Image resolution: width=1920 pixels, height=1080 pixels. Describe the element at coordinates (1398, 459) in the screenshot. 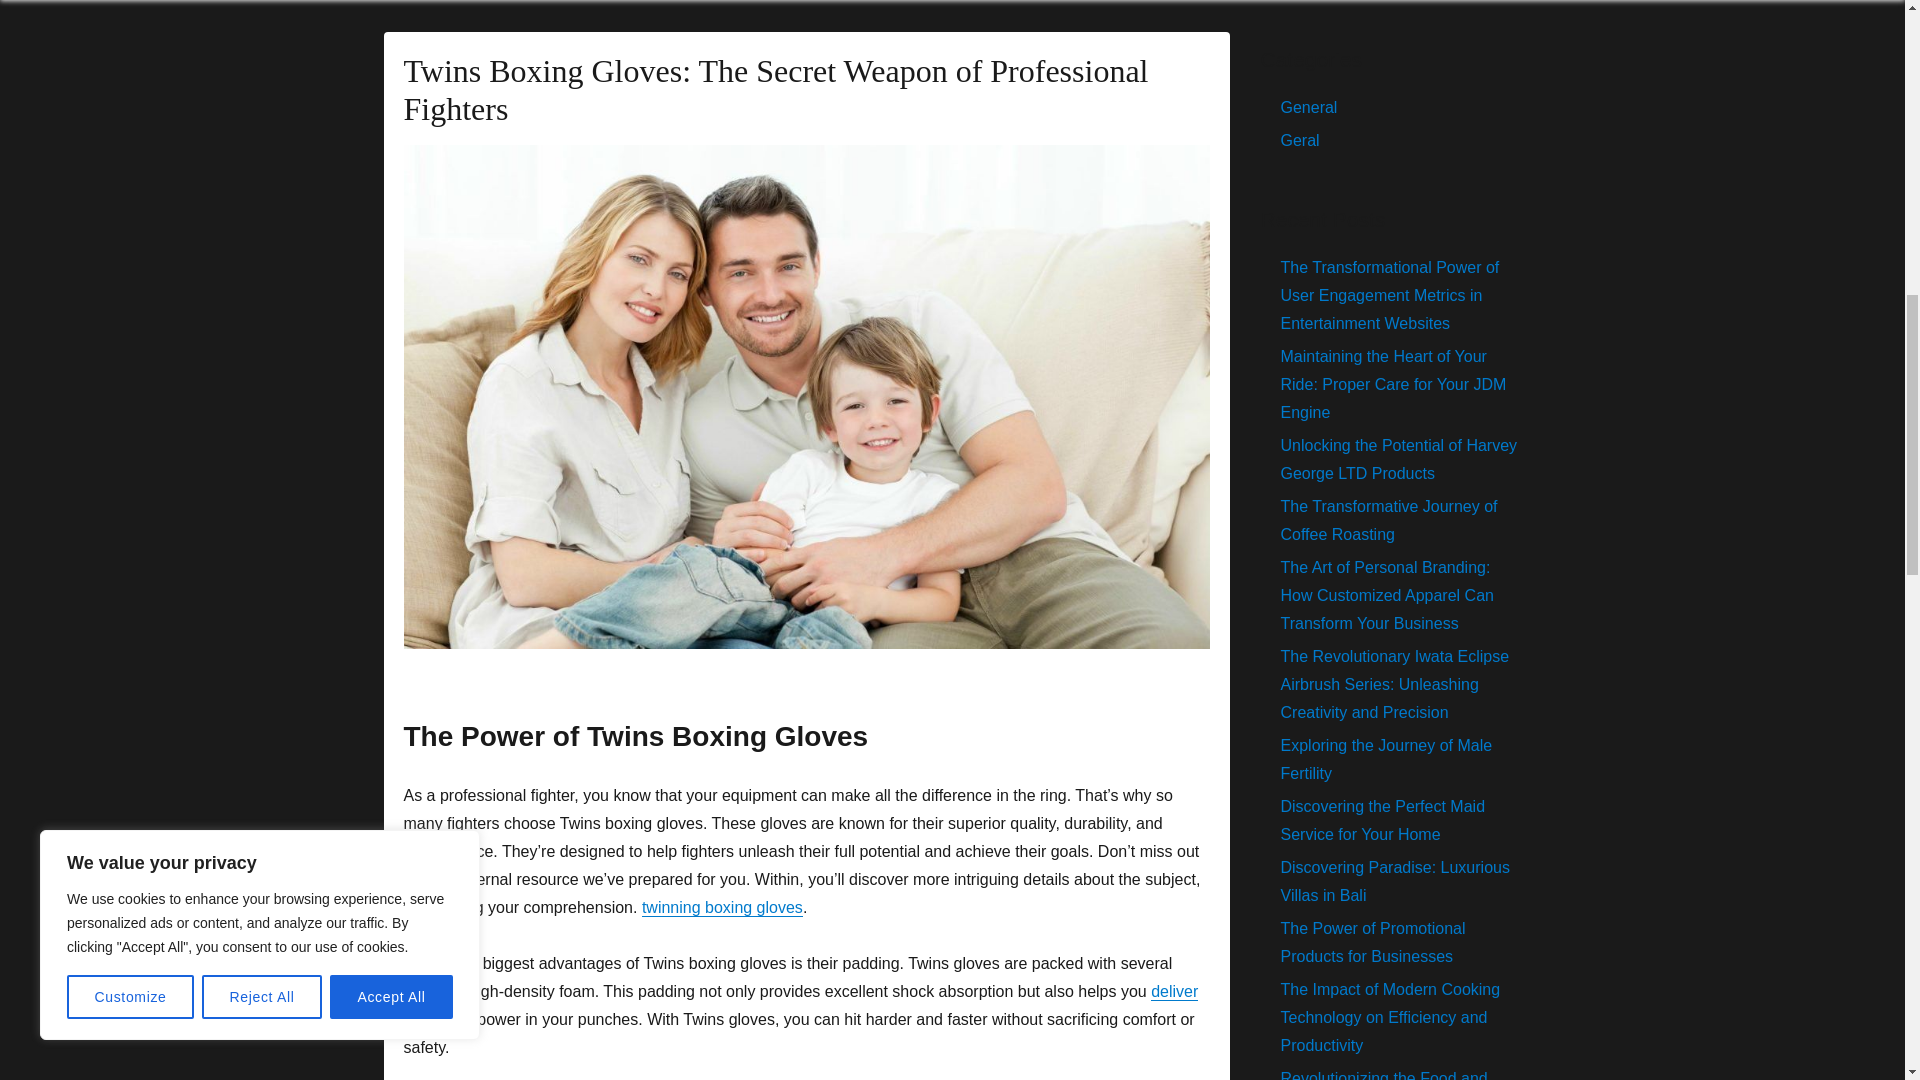

I see `Unlocking the Potential of Harvey George LTD Products` at that location.